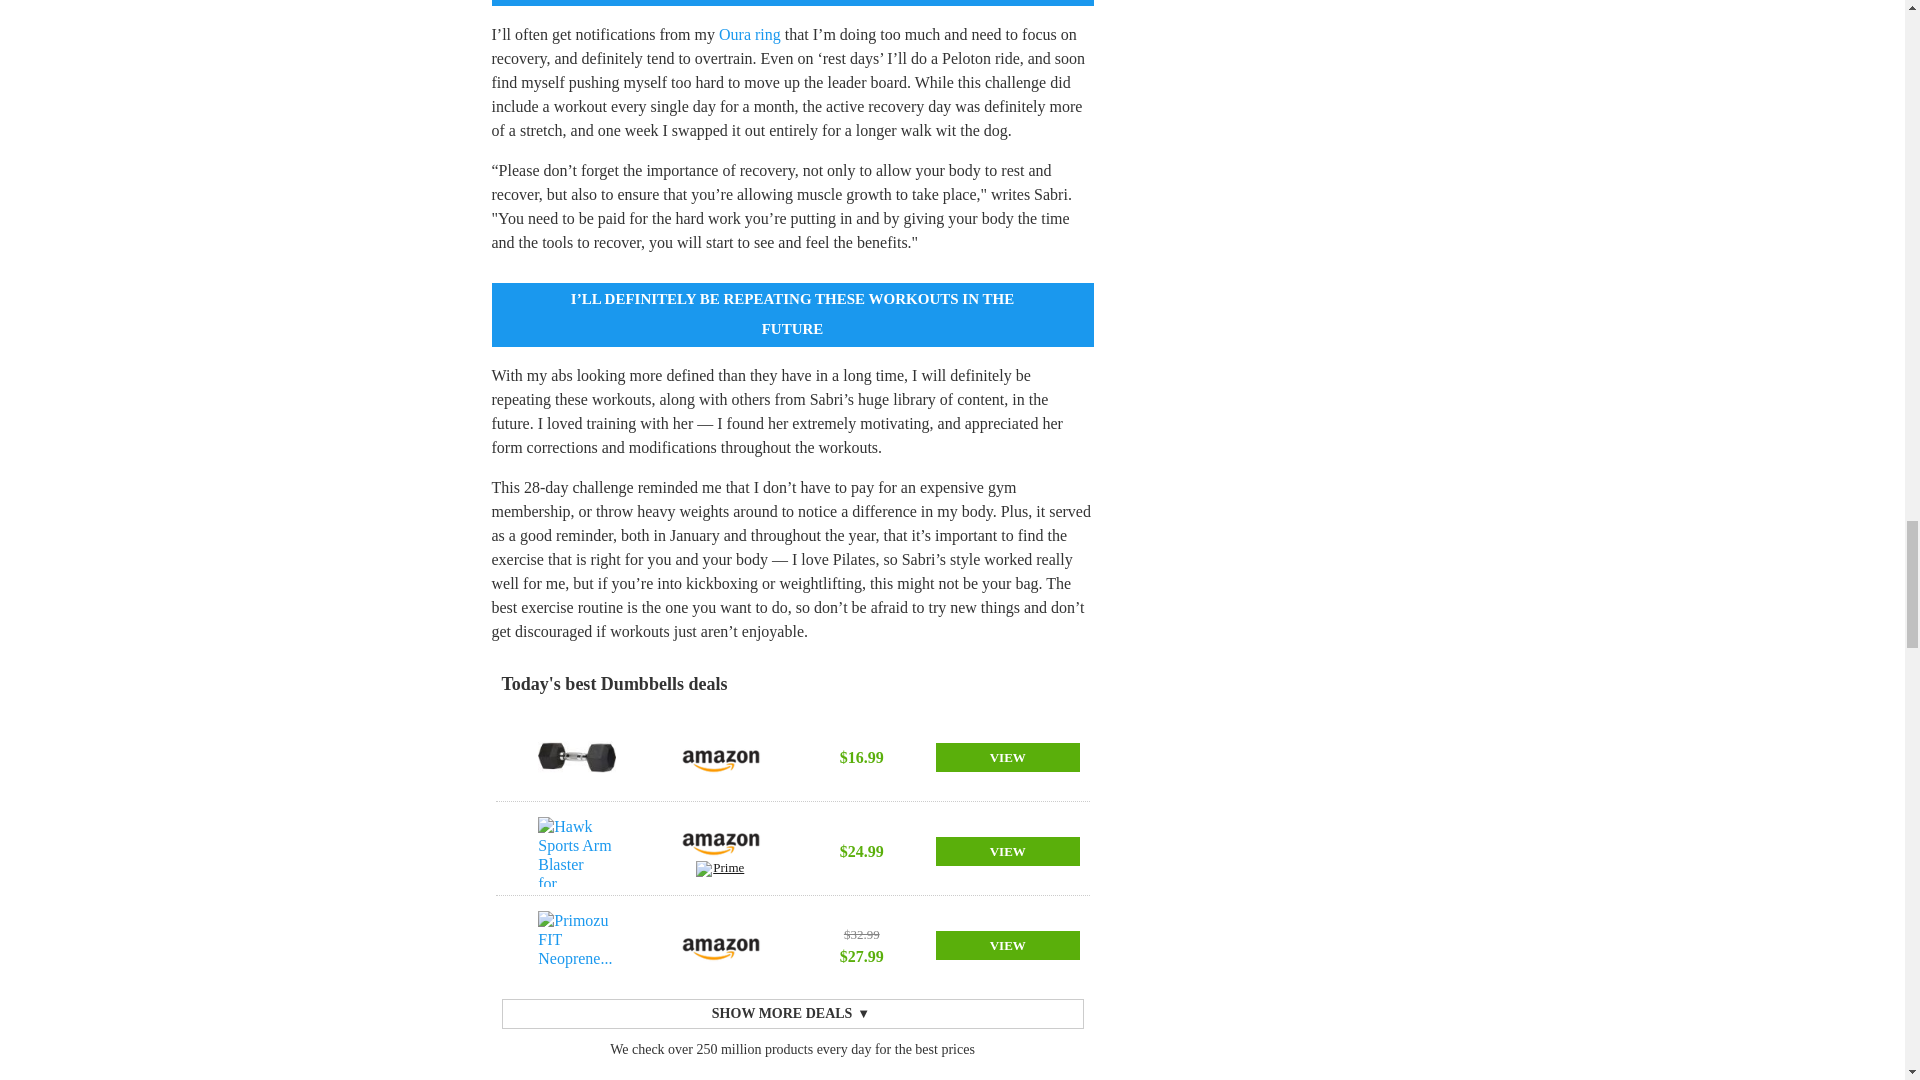  Describe the element at coordinates (576, 851) in the screenshot. I see `Hawk Sports Arm Blaster for...` at that location.